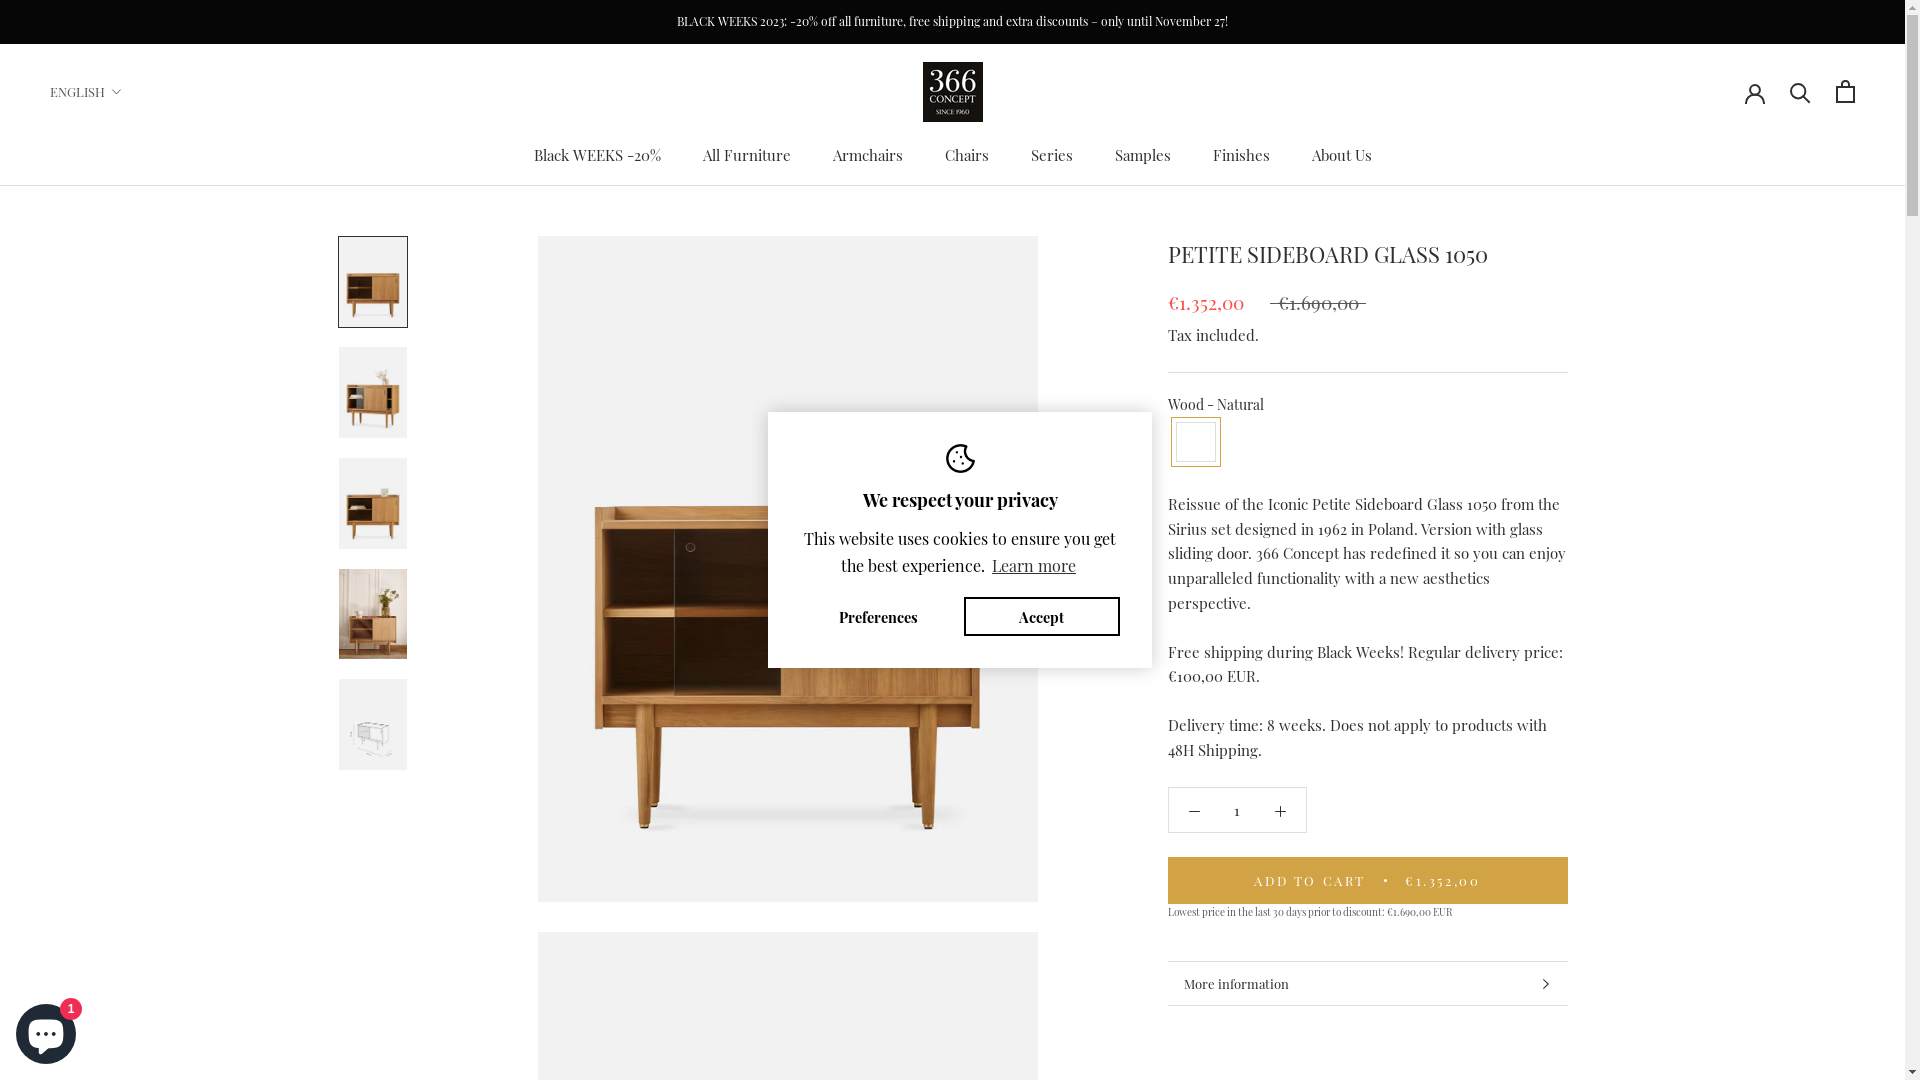  I want to click on Series
Series, so click(1051, 155).